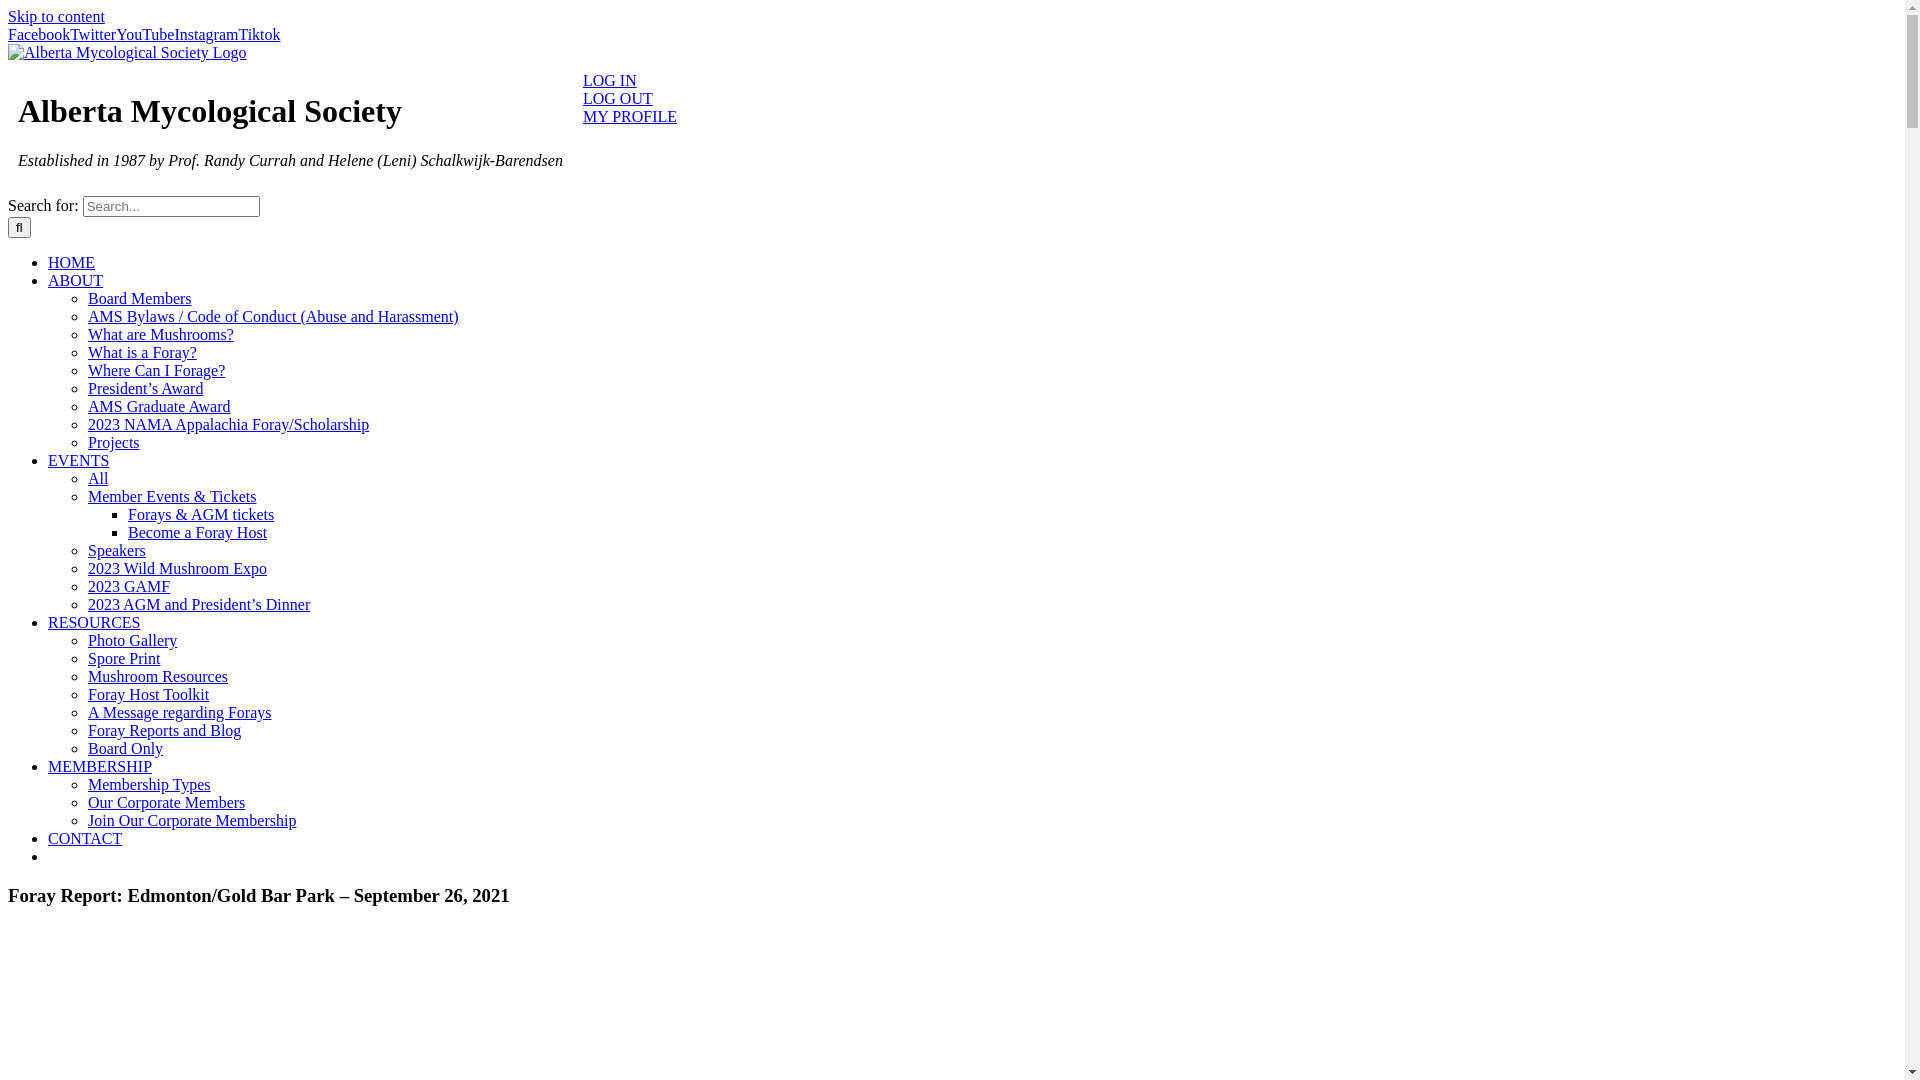 This screenshot has height=1080, width=1920. What do you see at coordinates (85, 838) in the screenshot?
I see `CONTACT` at bounding box center [85, 838].